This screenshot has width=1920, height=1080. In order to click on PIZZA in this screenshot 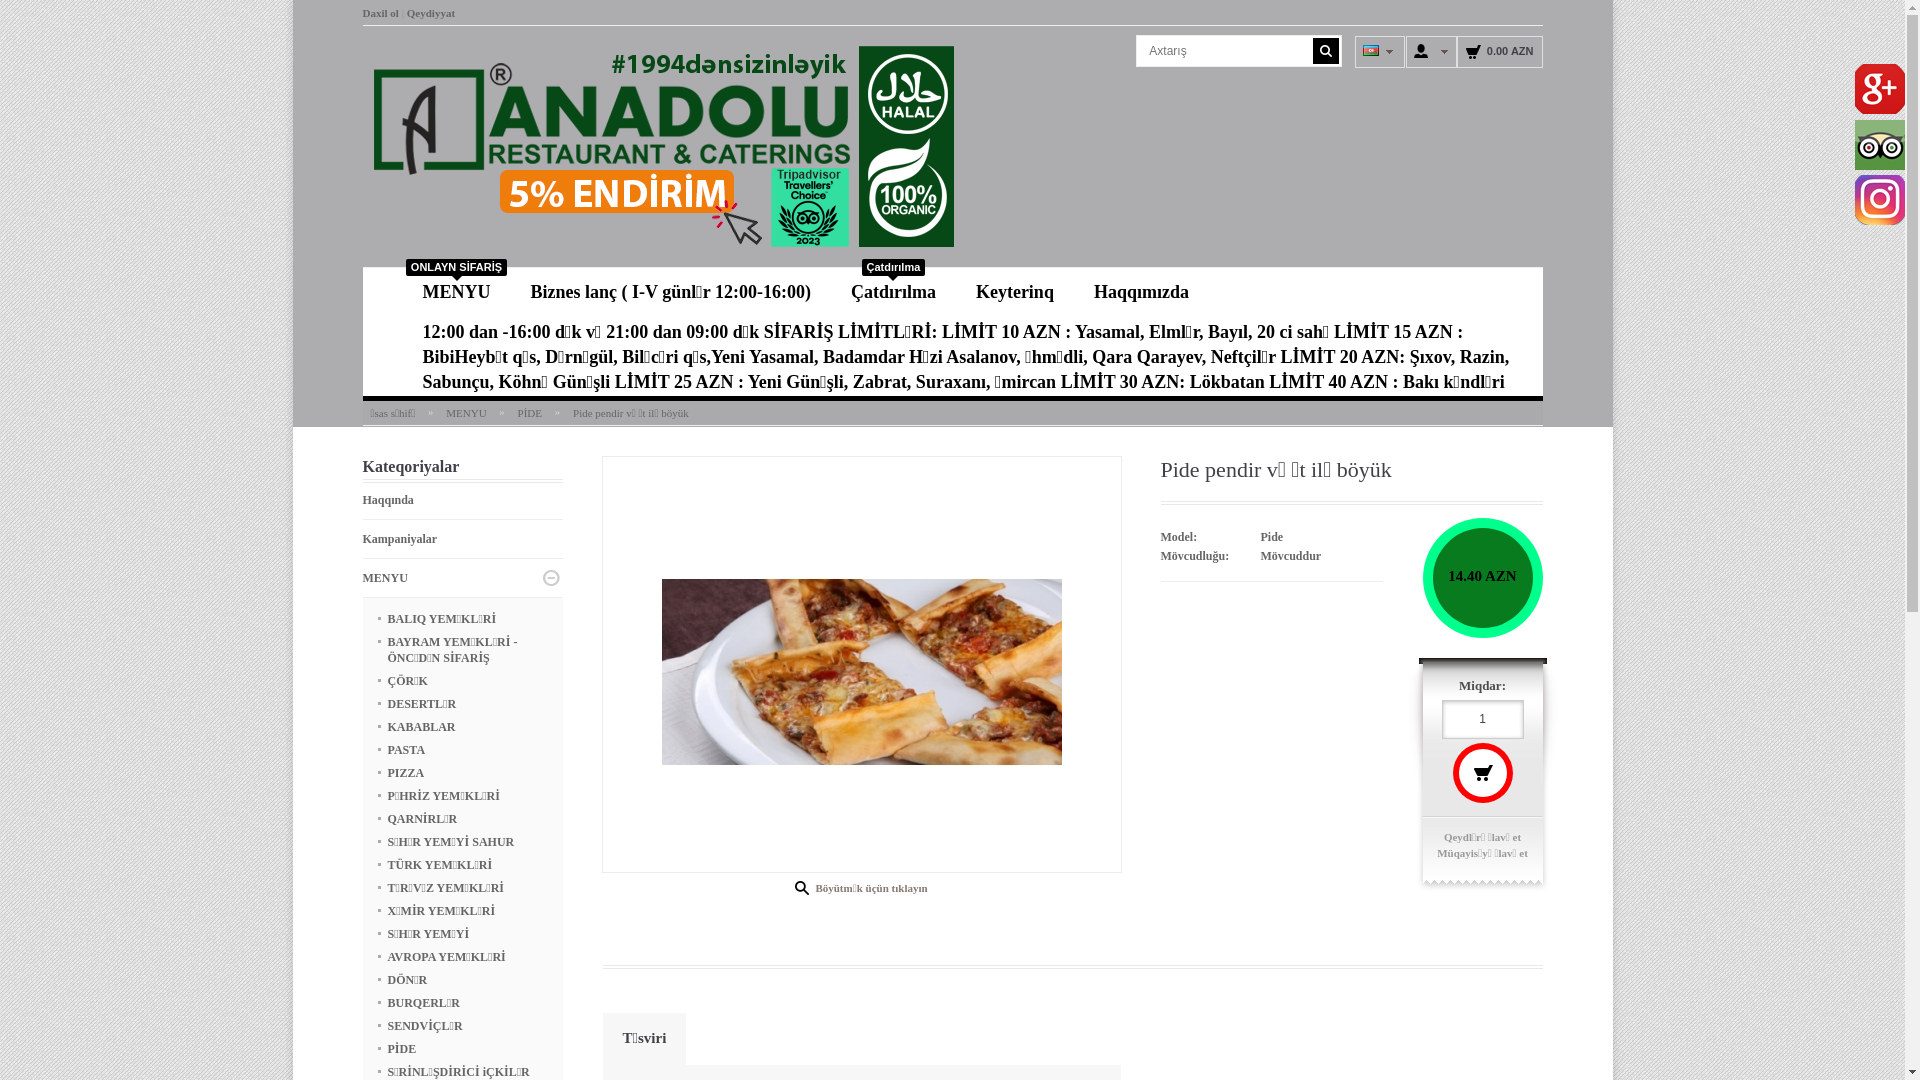, I will do `click(406, 773)`.